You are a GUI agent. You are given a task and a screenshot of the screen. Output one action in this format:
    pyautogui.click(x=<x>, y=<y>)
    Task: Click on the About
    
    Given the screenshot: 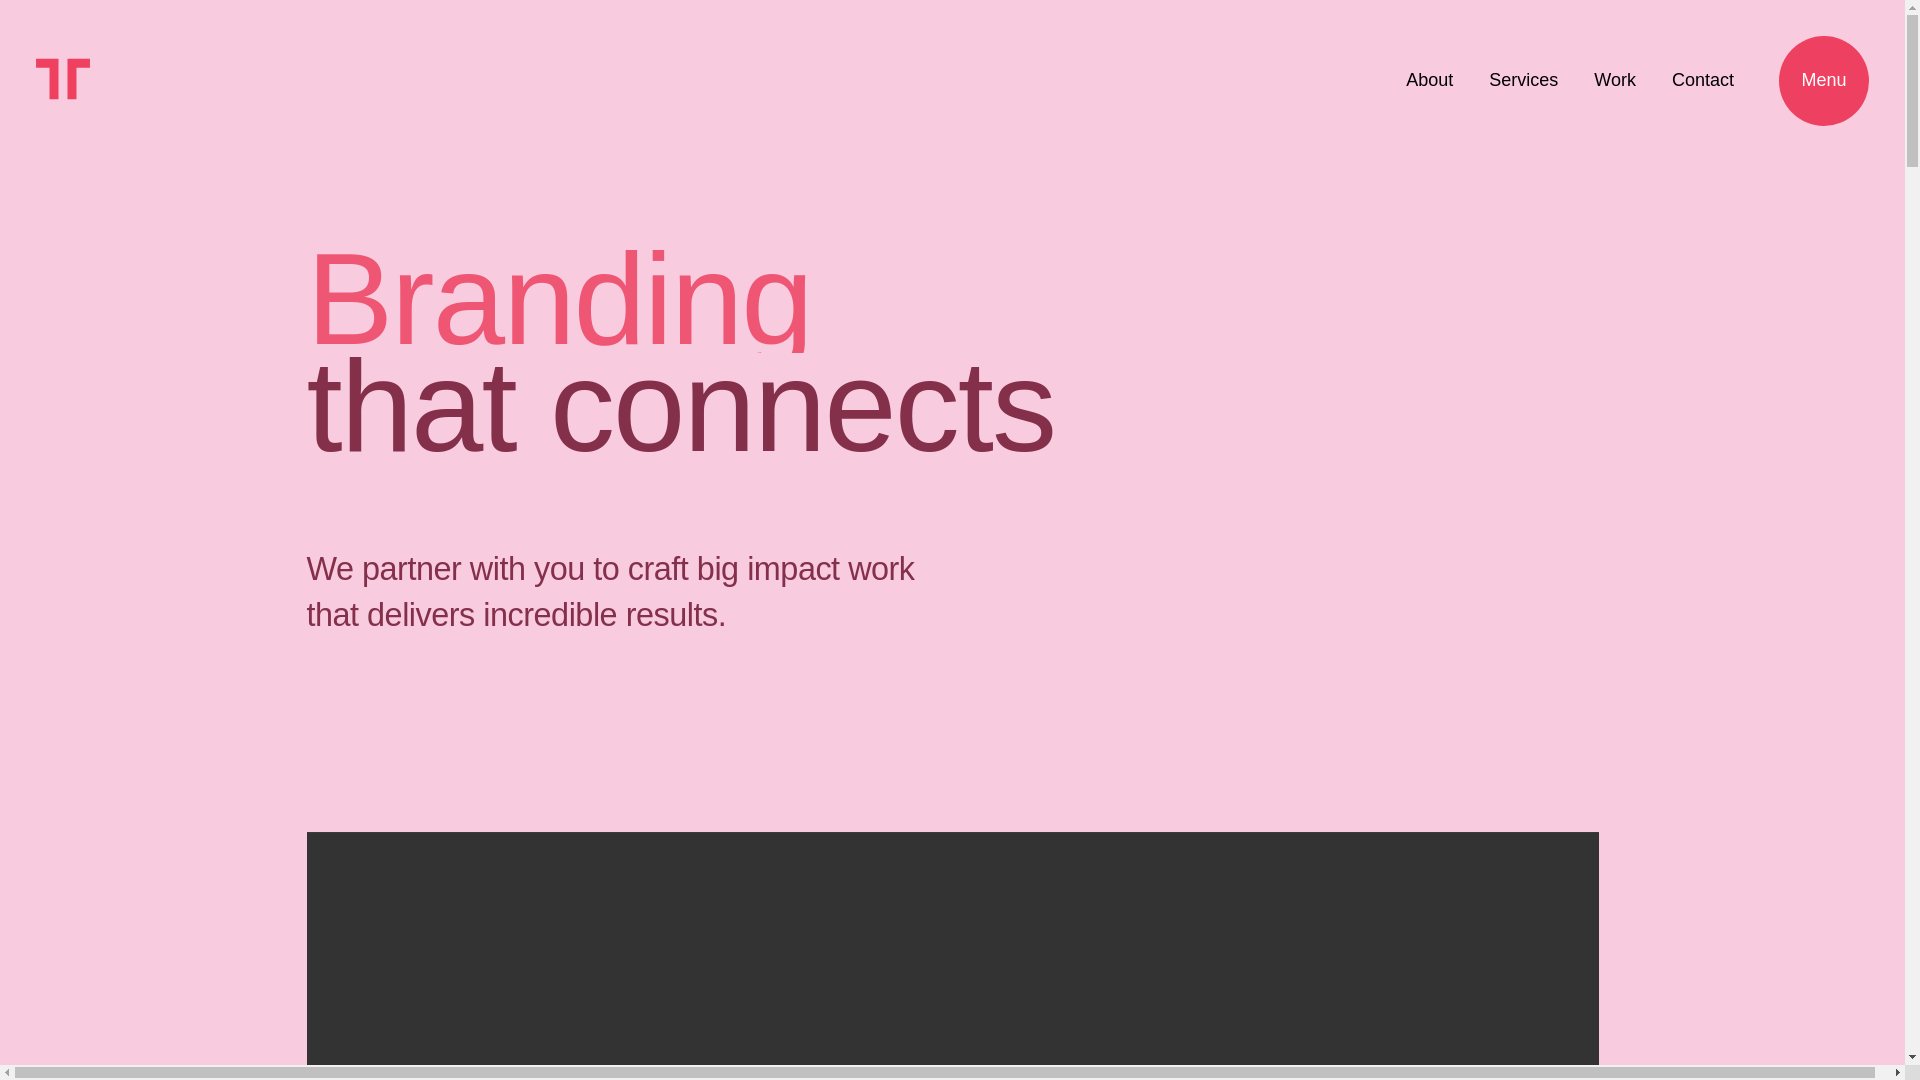 What is the action you would take?
    pyautogui.click(x=1429, y=80)
    